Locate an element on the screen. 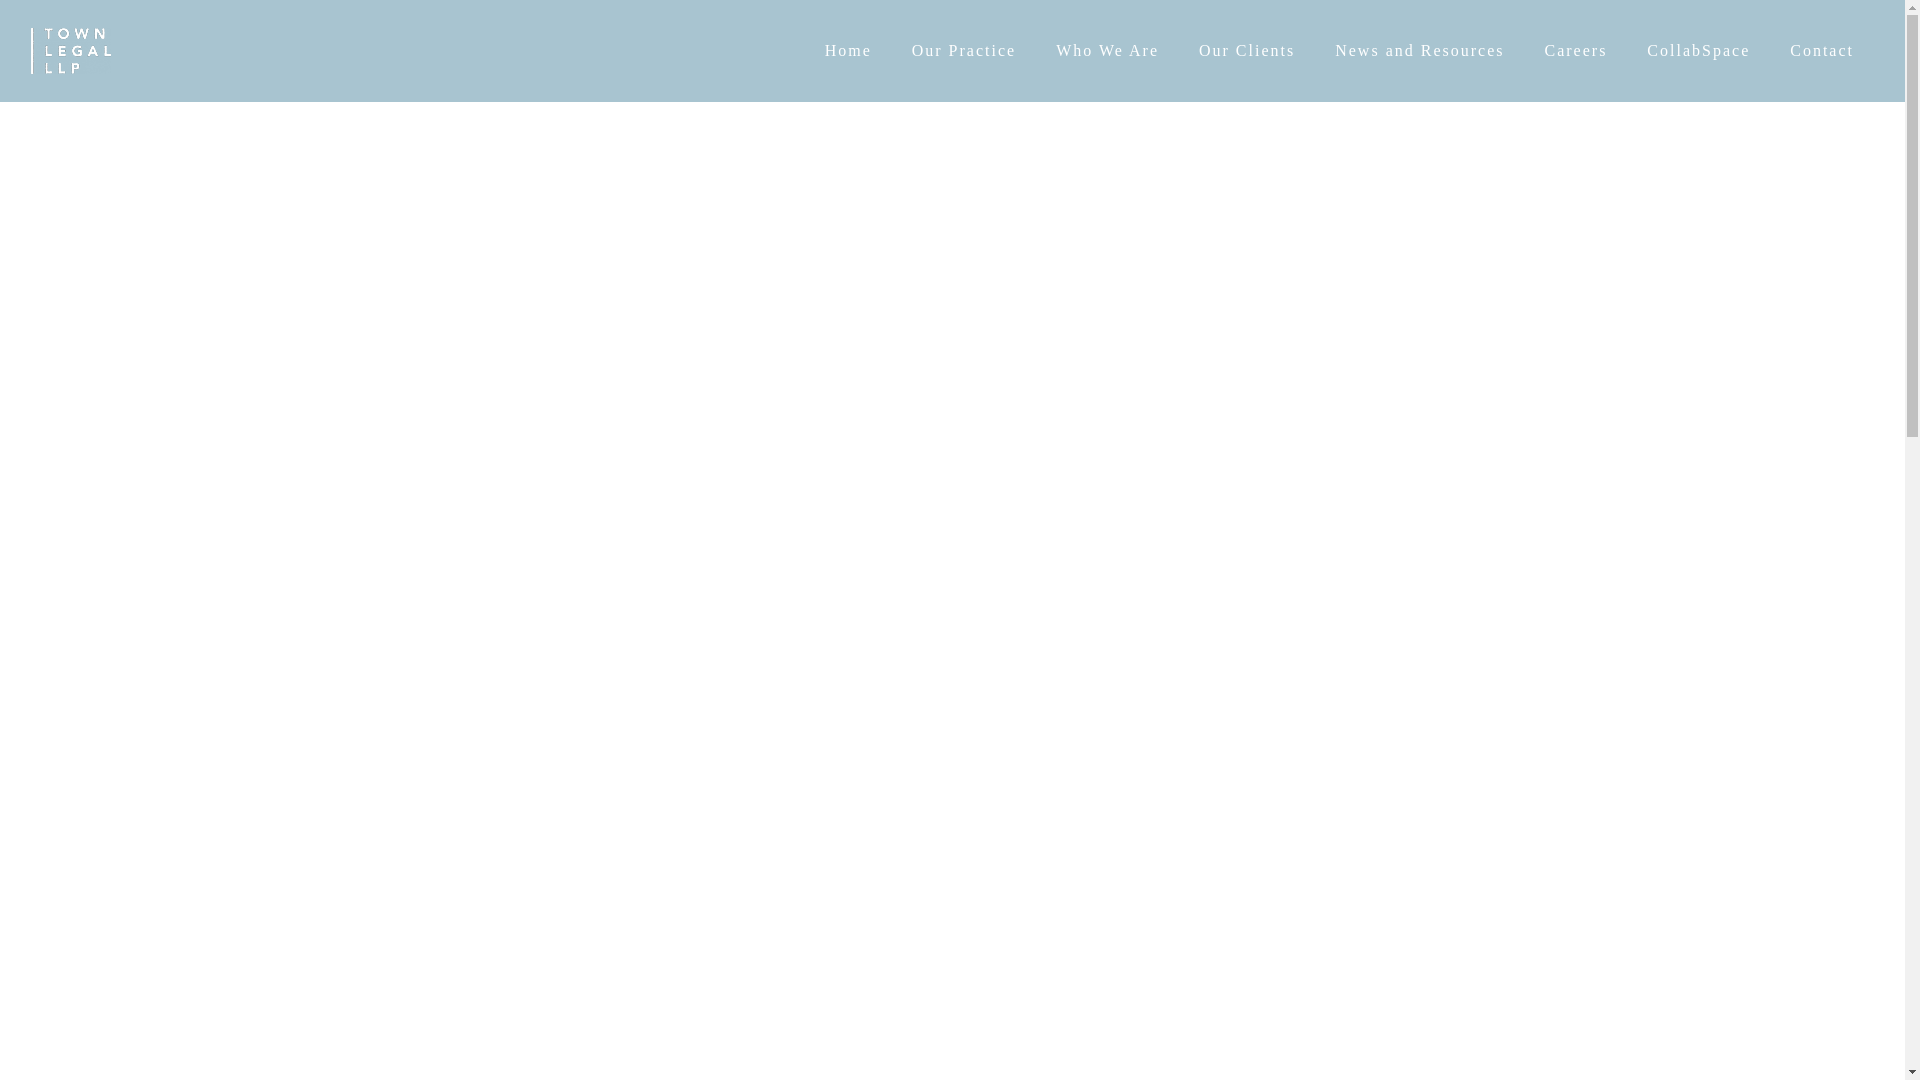 The width and height of the screenshot is (1920, 1080). Our Clients is located at coordinates (1246, 50).